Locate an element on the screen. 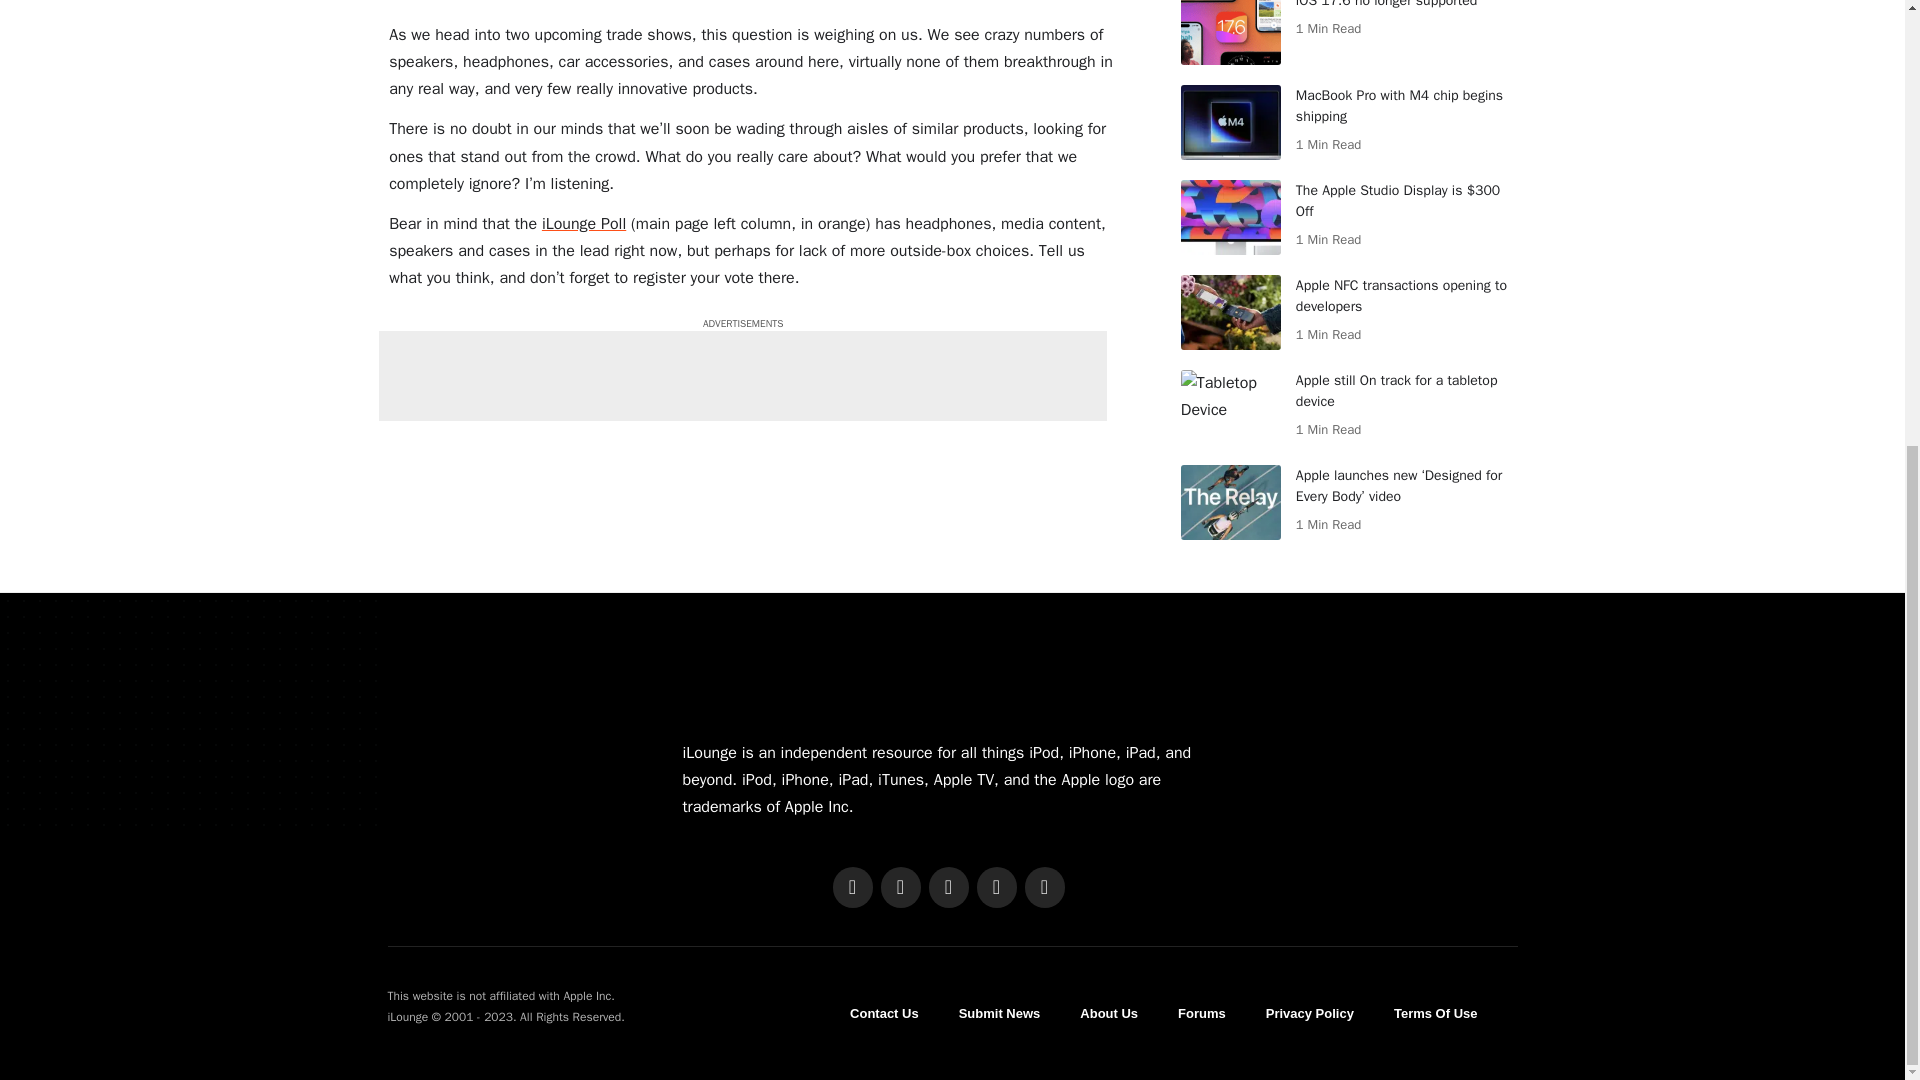 Image resolution: width=1920 pixels, height=1080 pixels. iOS 17.6 no longer supported is located at coordinates (1230, 32).